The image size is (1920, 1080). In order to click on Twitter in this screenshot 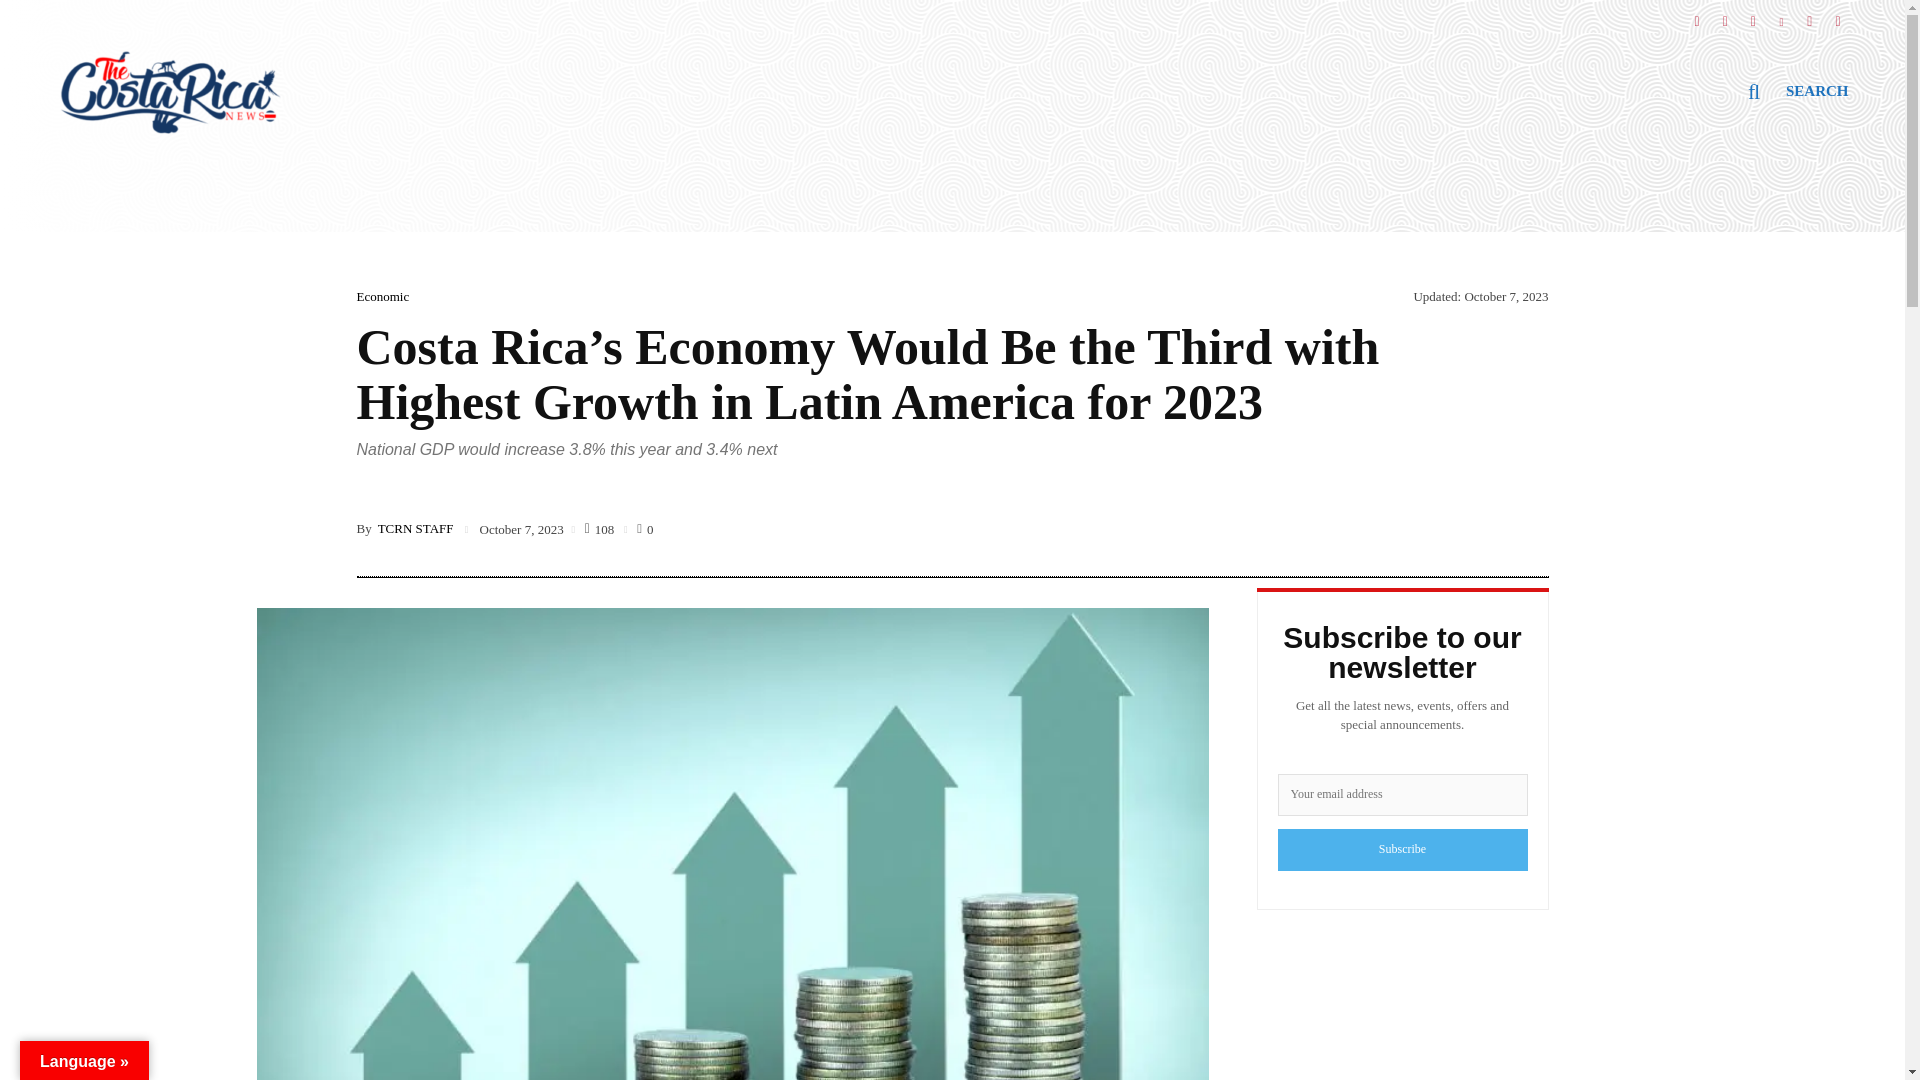, I will do `click(1752, 14)`.